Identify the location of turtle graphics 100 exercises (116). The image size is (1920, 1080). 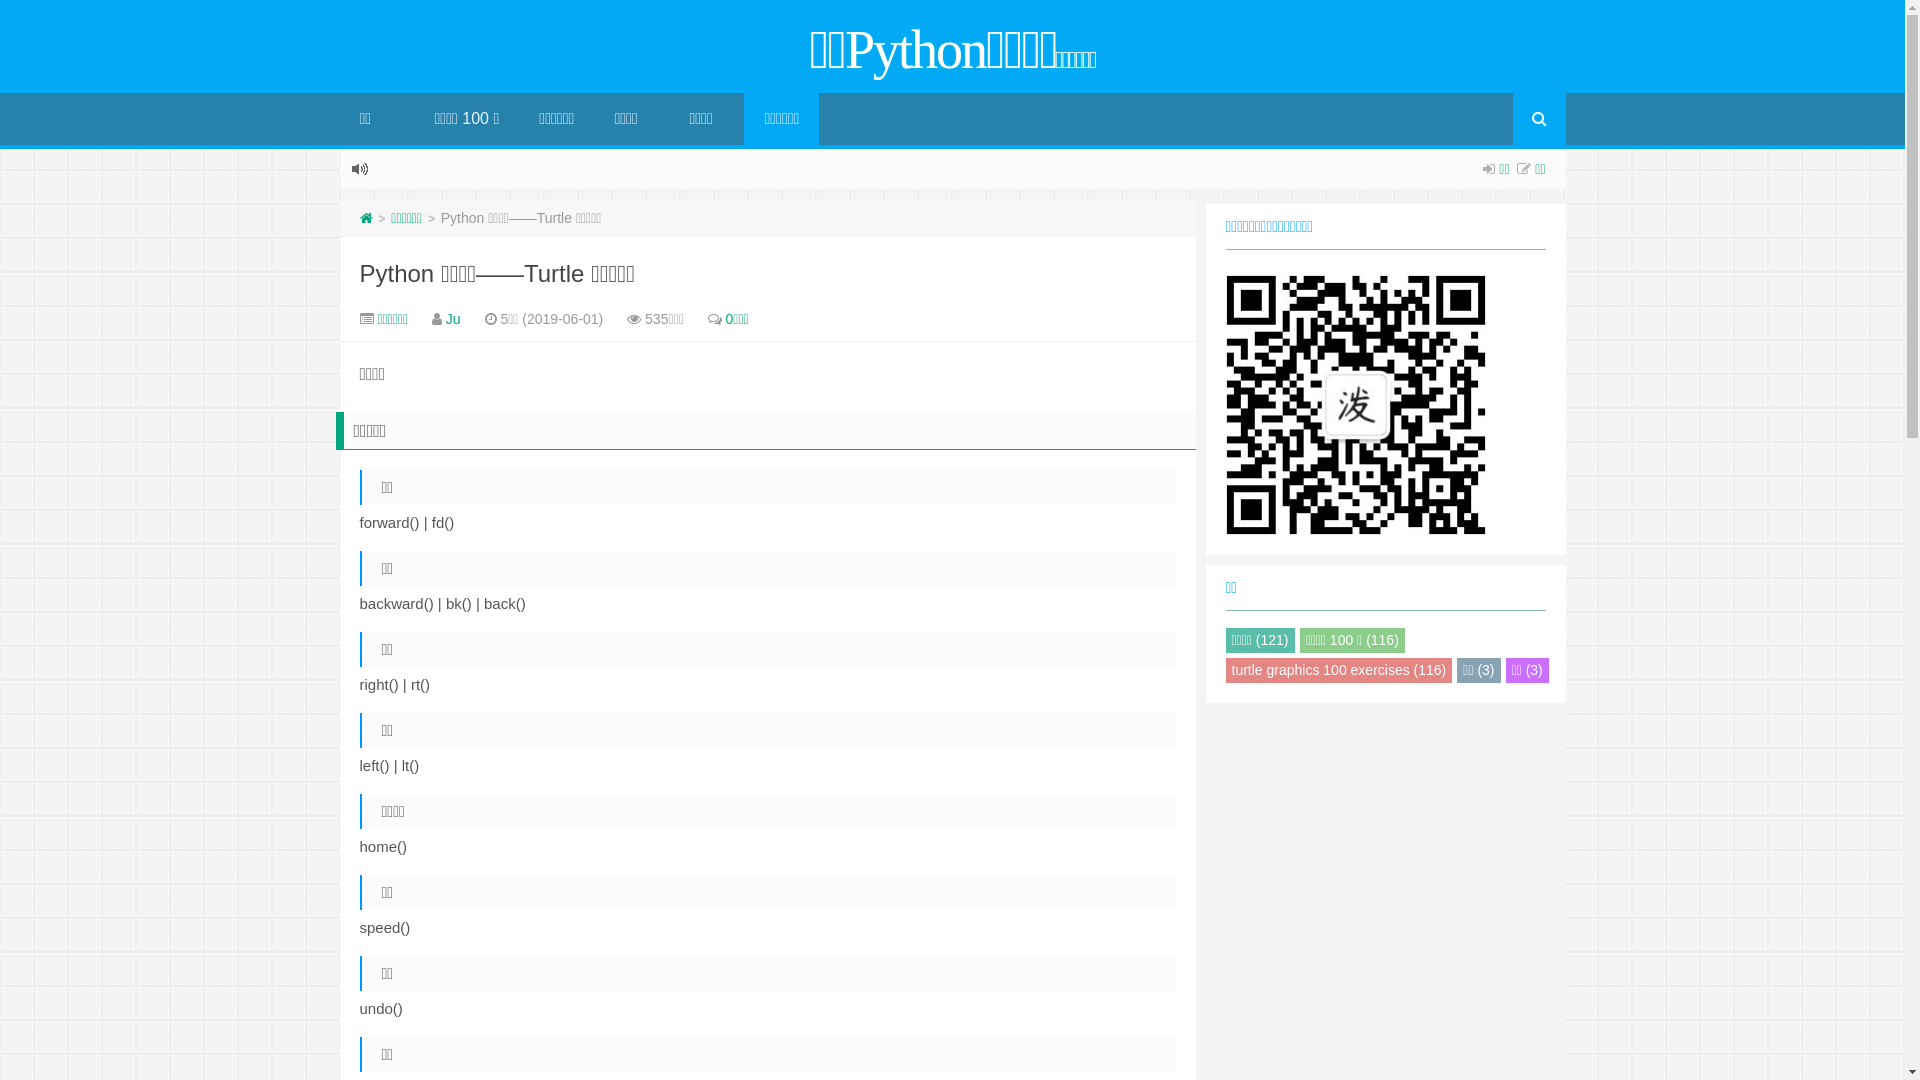
(1340, 670).